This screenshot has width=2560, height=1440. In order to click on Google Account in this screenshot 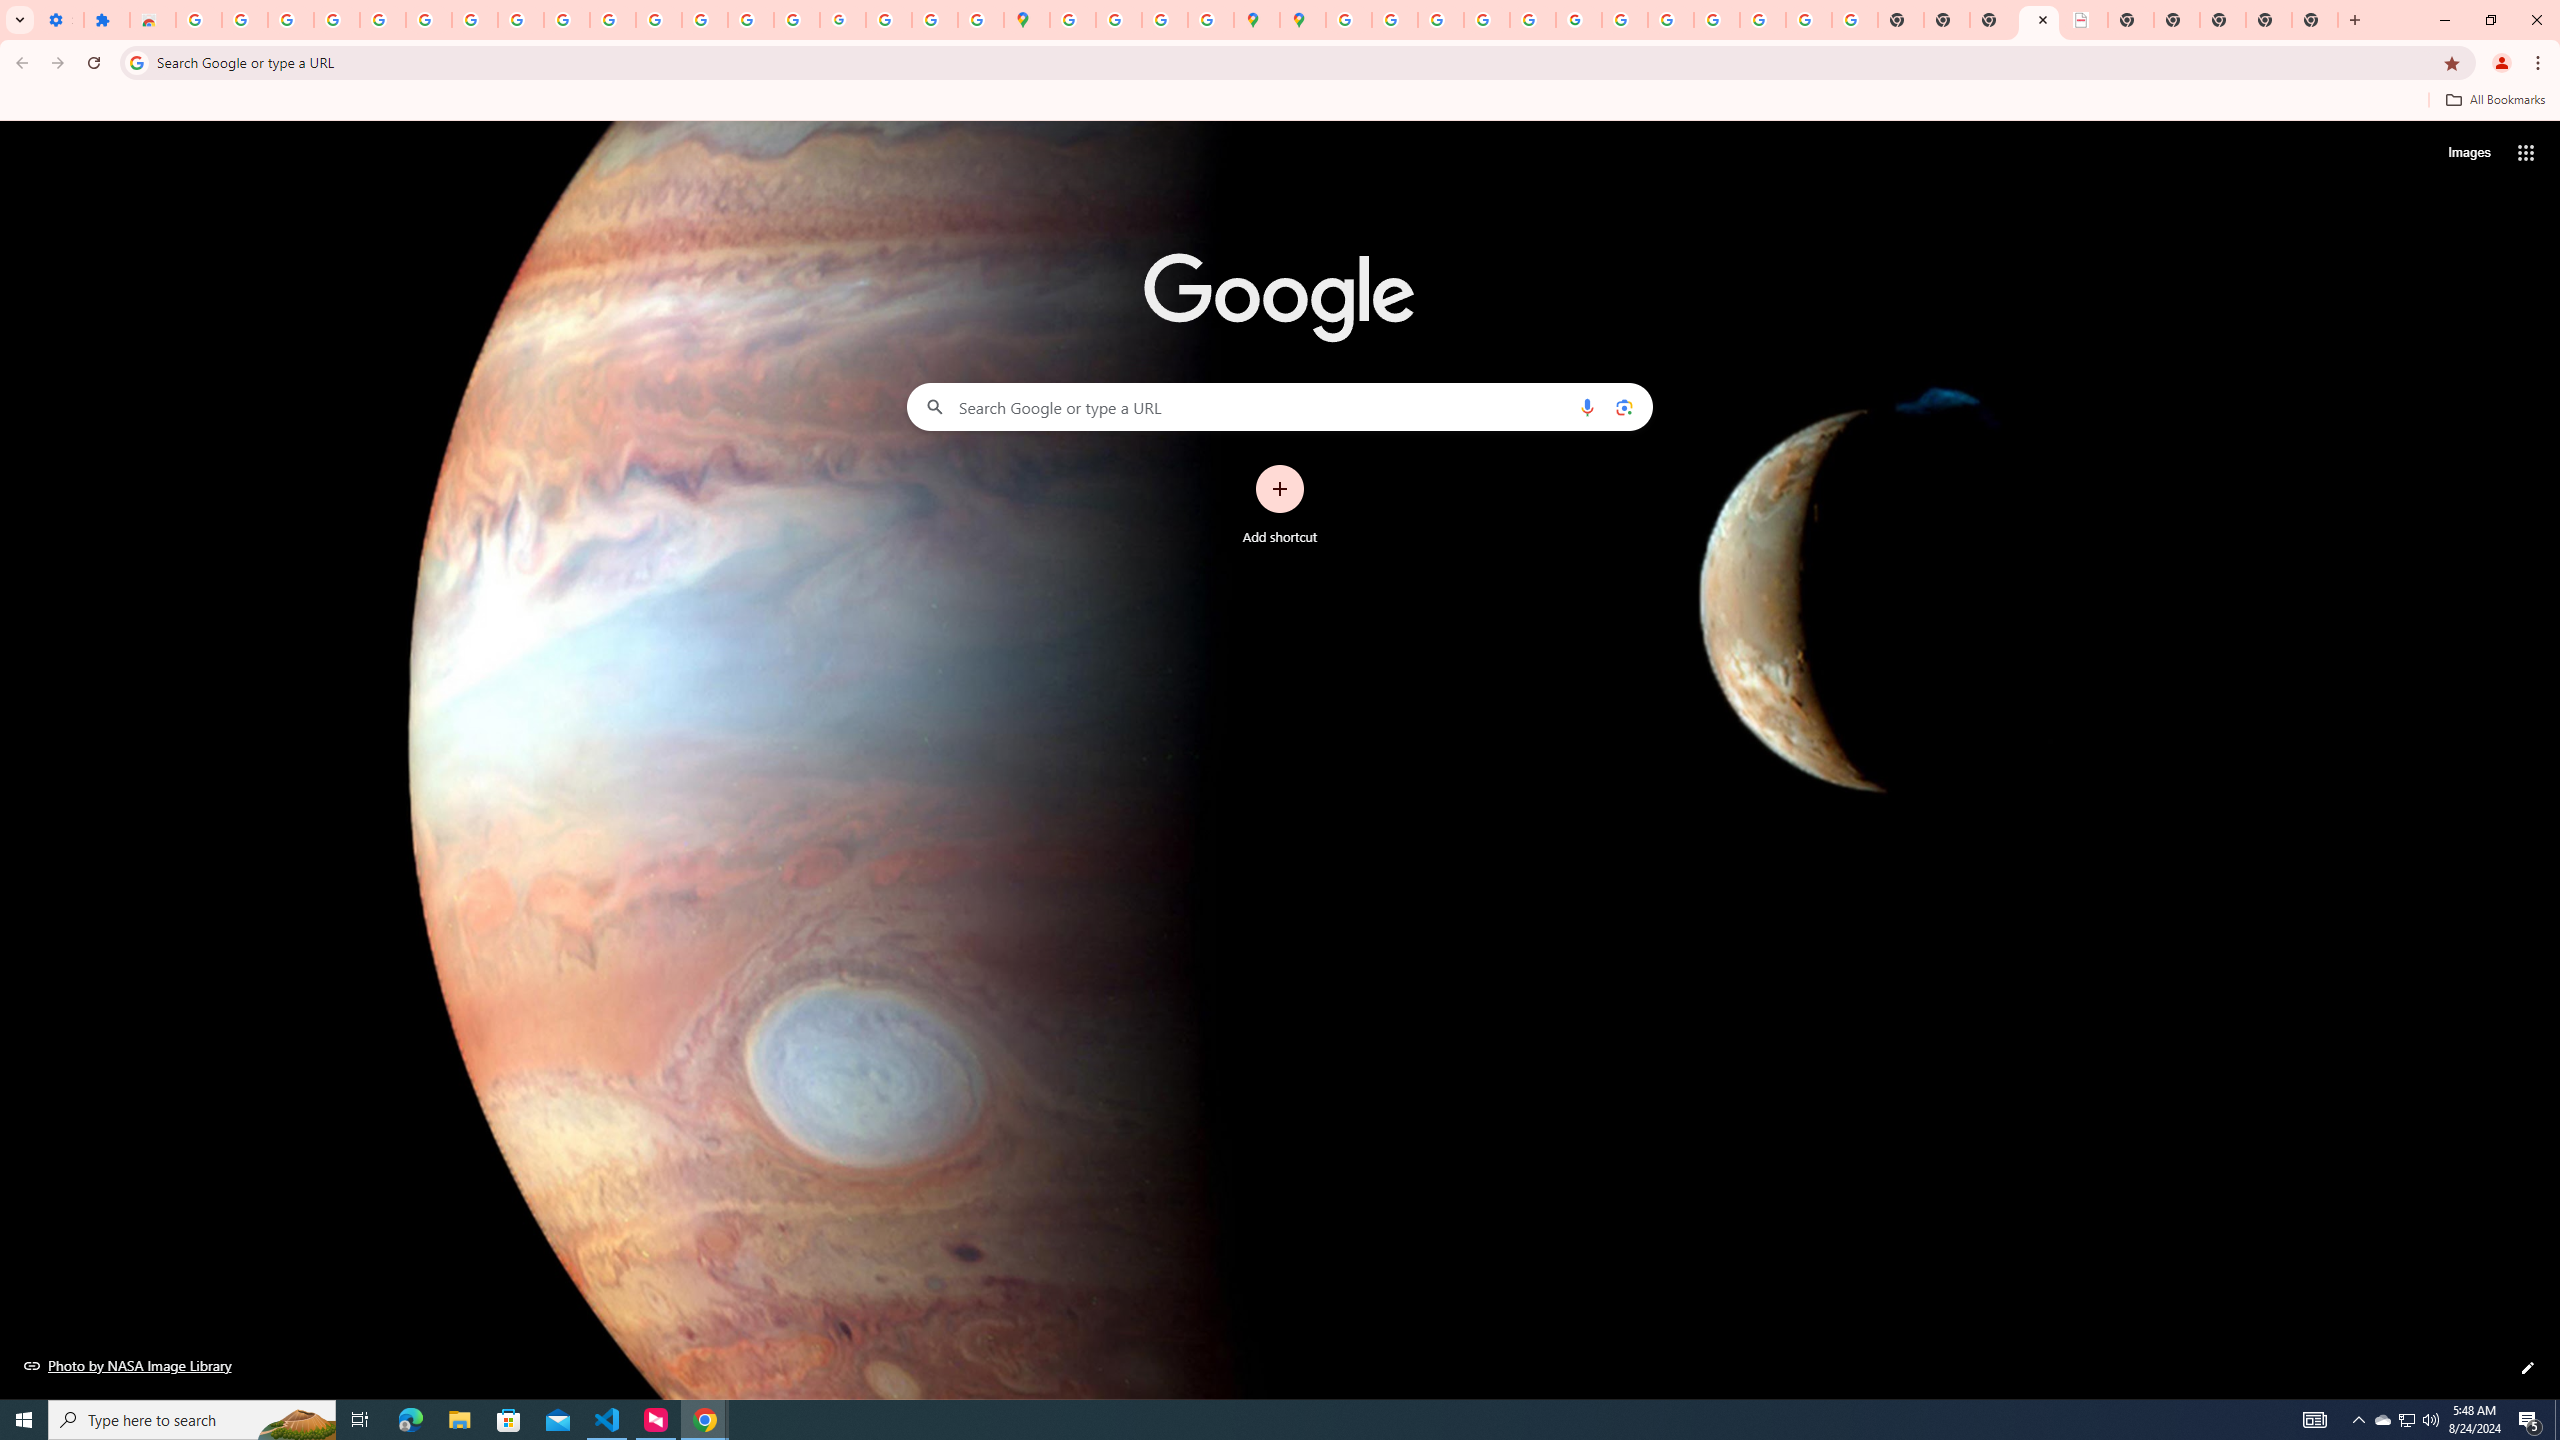, I will do `click(520, 20)`.